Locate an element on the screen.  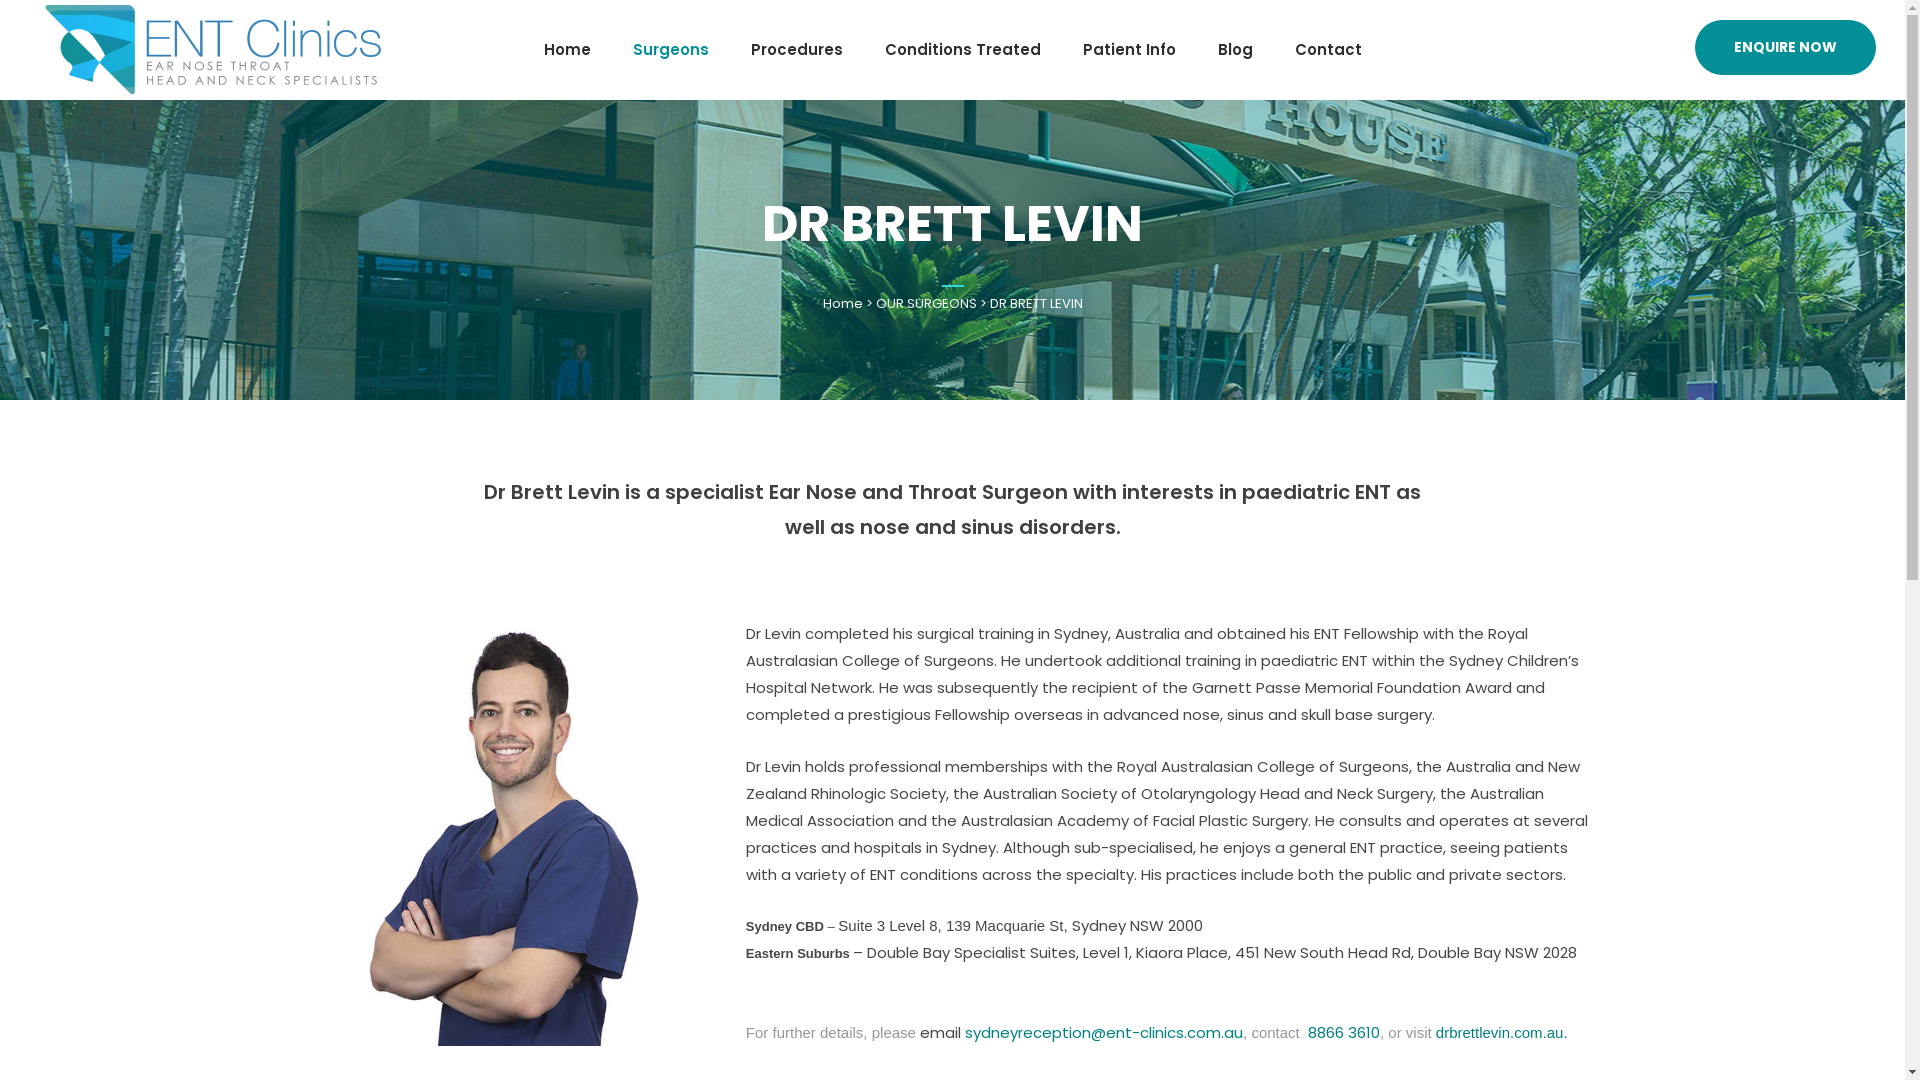
Conditions Treated is located at coordinates (963, 50).